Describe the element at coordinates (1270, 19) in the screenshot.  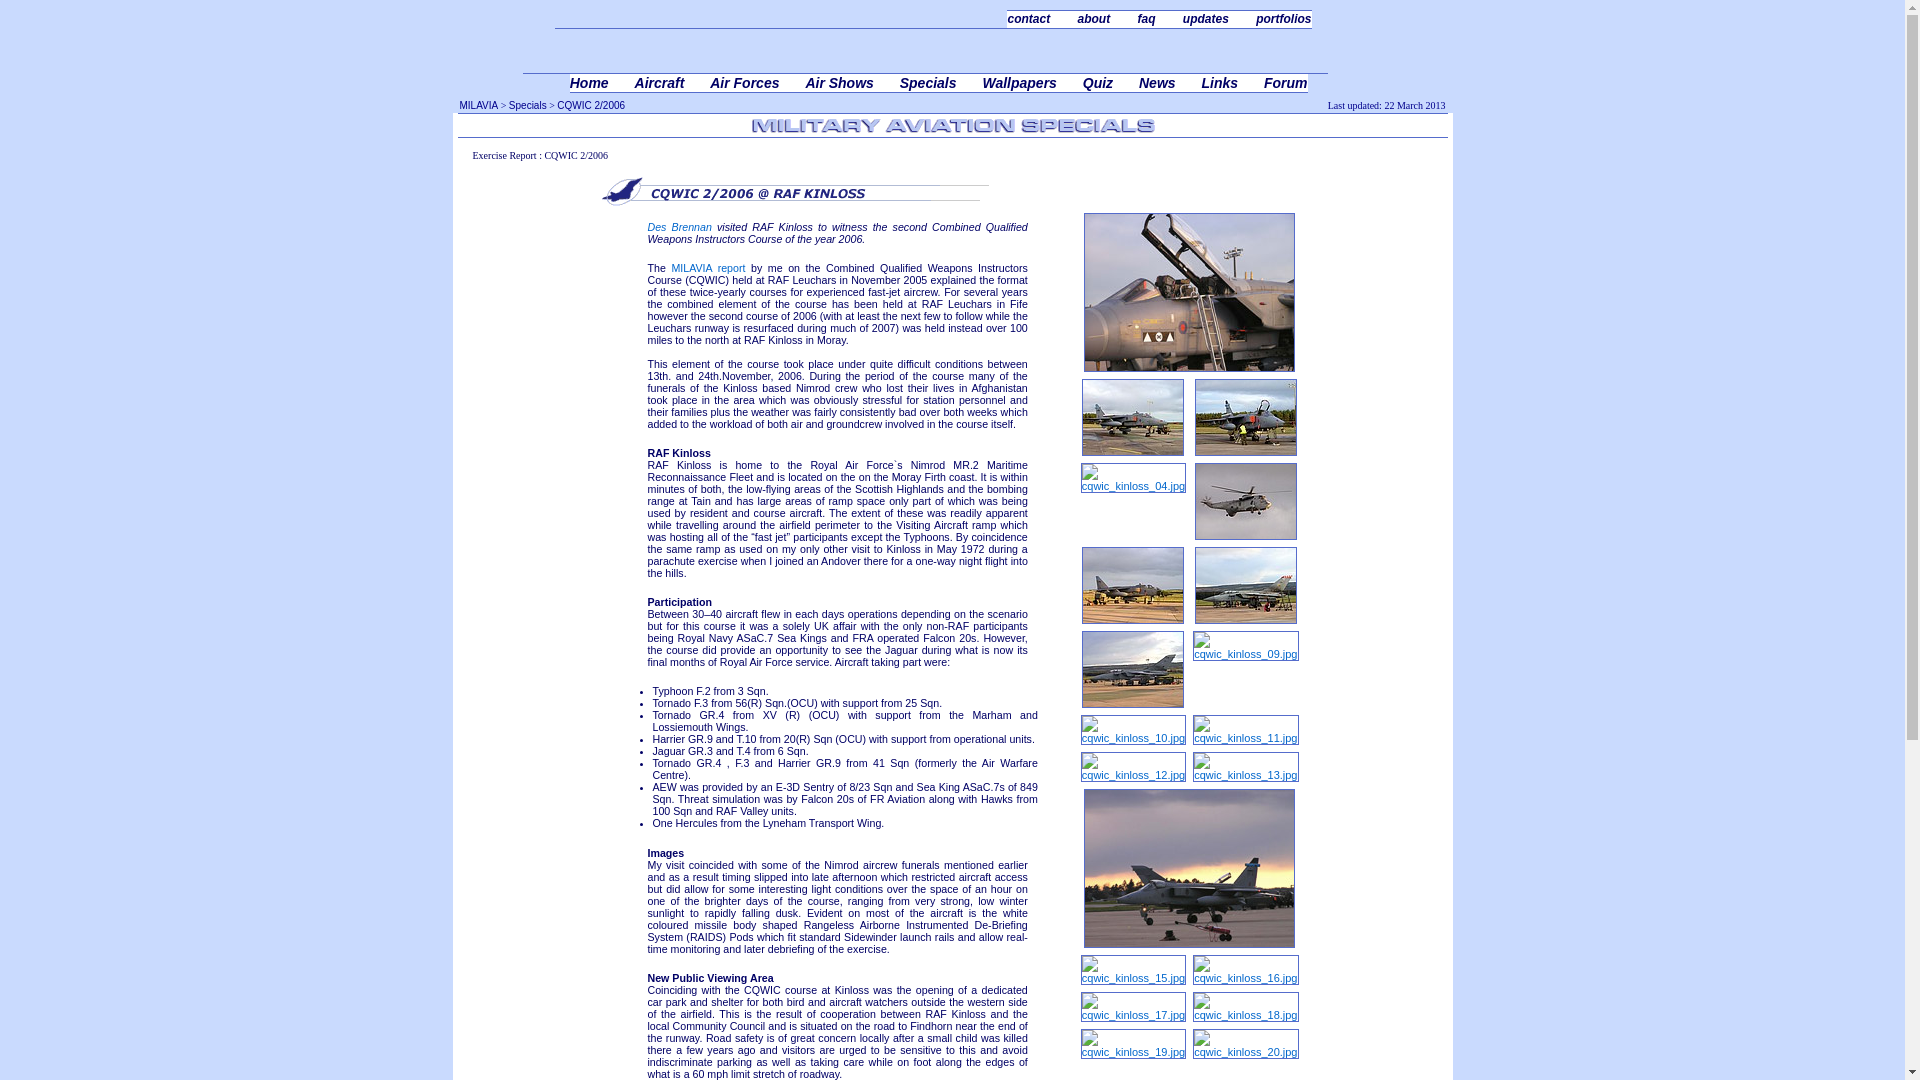
I see `portfolios` at that location.